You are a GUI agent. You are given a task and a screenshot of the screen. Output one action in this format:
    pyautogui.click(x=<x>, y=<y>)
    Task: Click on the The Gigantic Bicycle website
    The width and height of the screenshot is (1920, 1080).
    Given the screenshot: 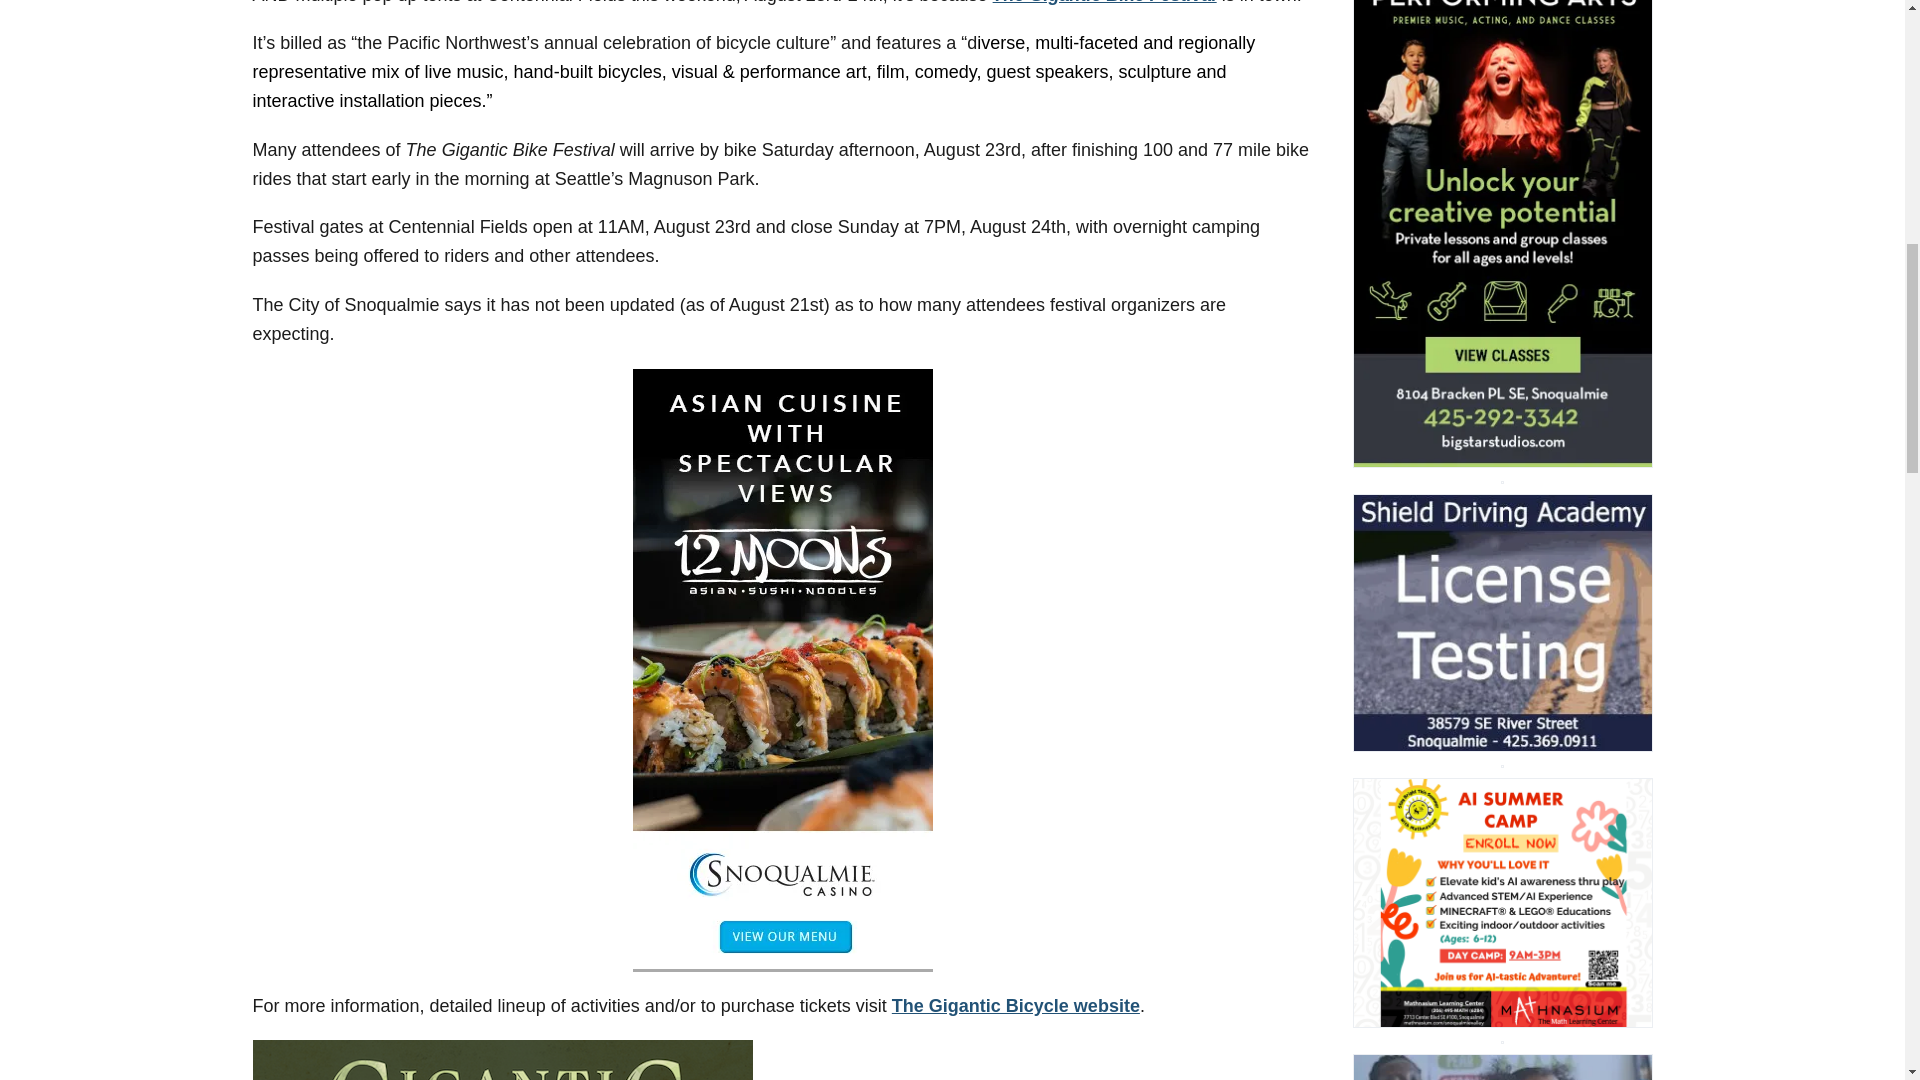 What is the action you would take?
    pyautogui.click(x=1016, y=1006)
    